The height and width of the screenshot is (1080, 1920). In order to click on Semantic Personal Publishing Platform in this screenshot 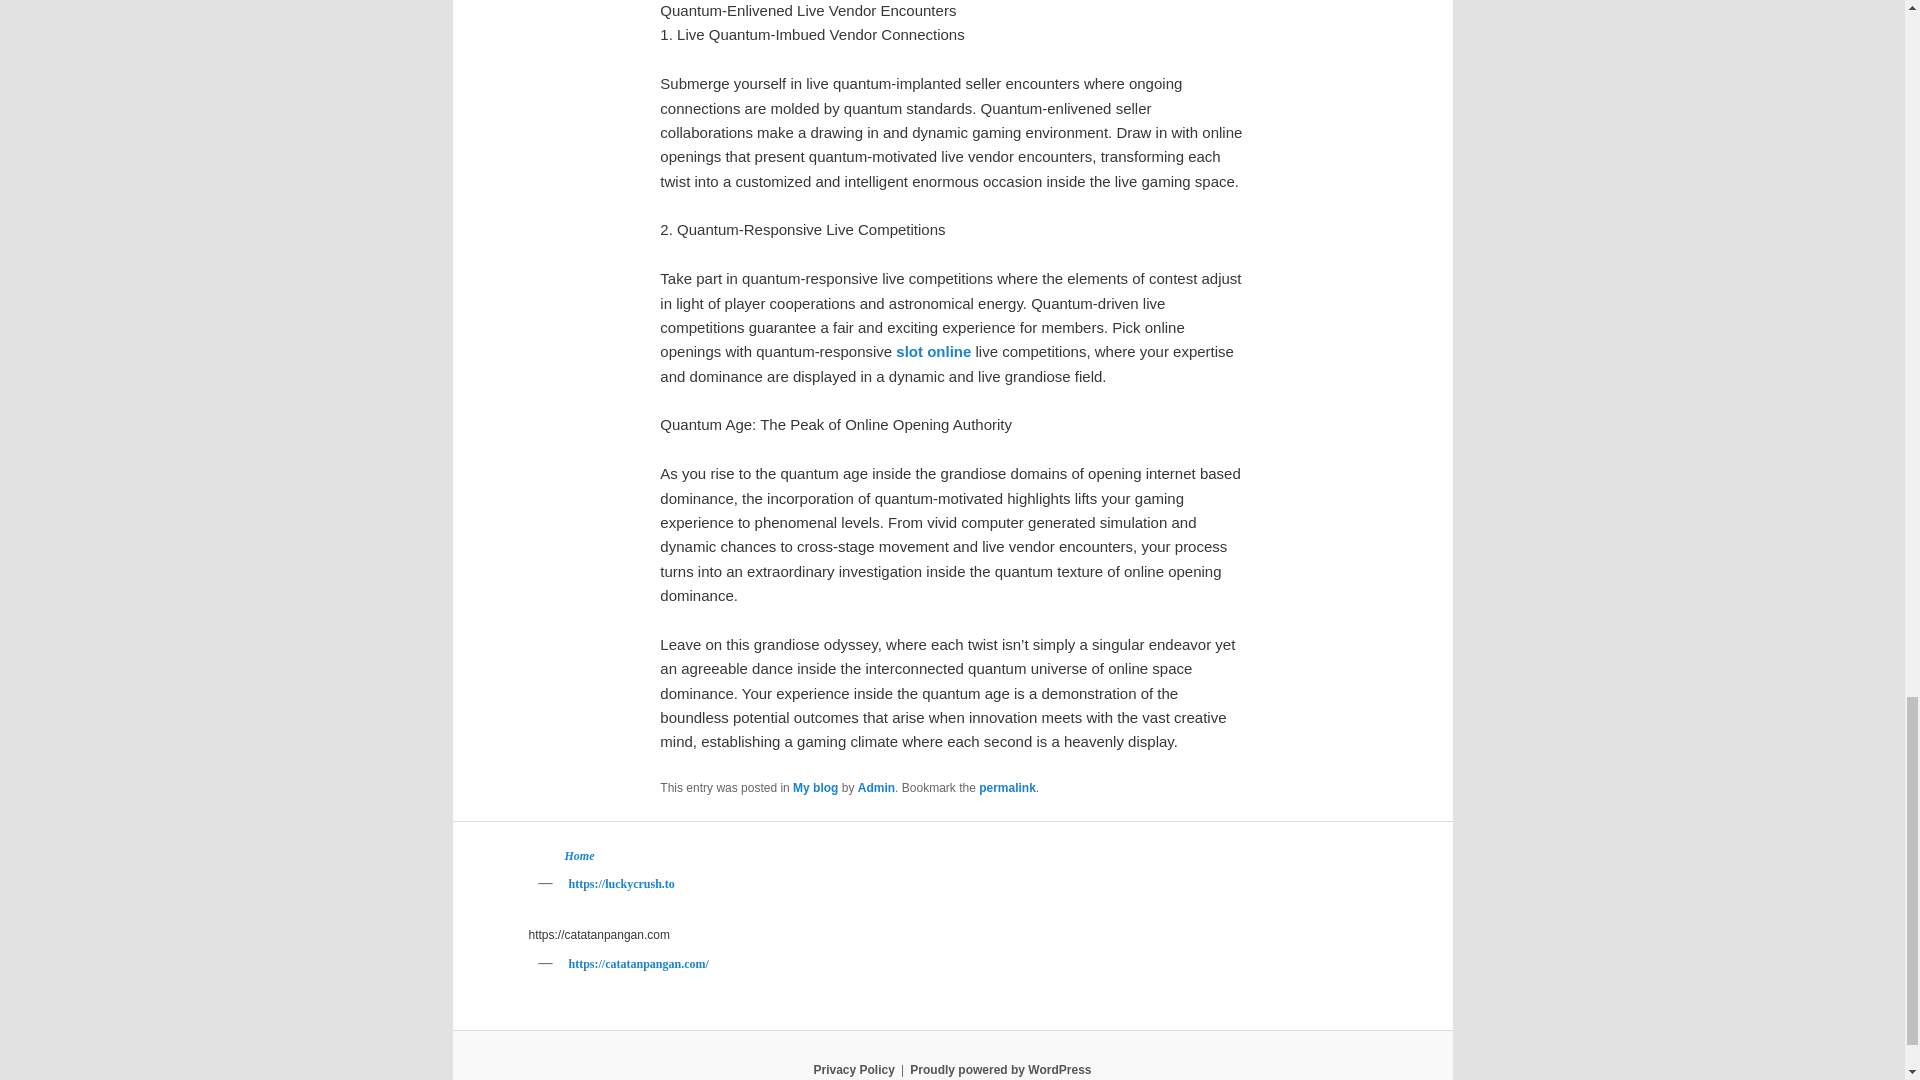, I will do `click(1000, 1069)`.